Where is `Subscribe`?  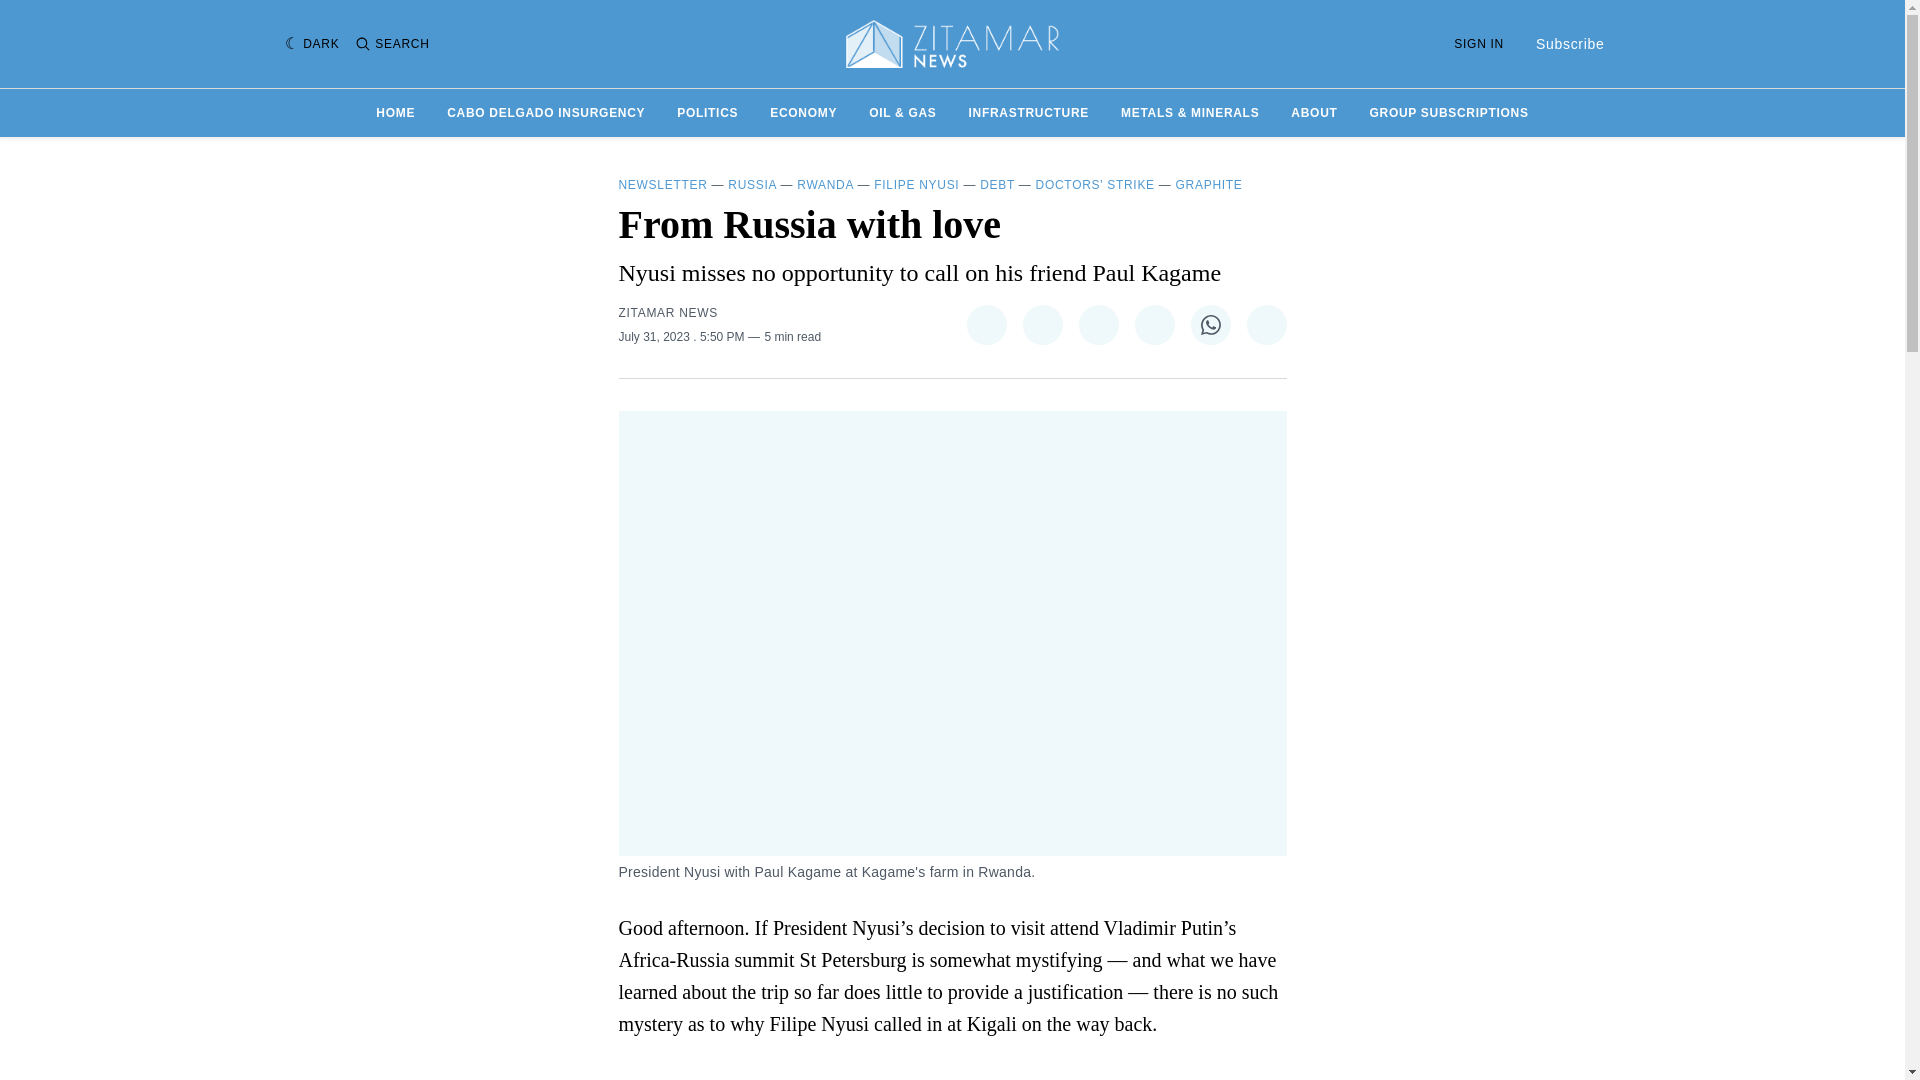
Subscribe is located at coordinates (1570, 44).